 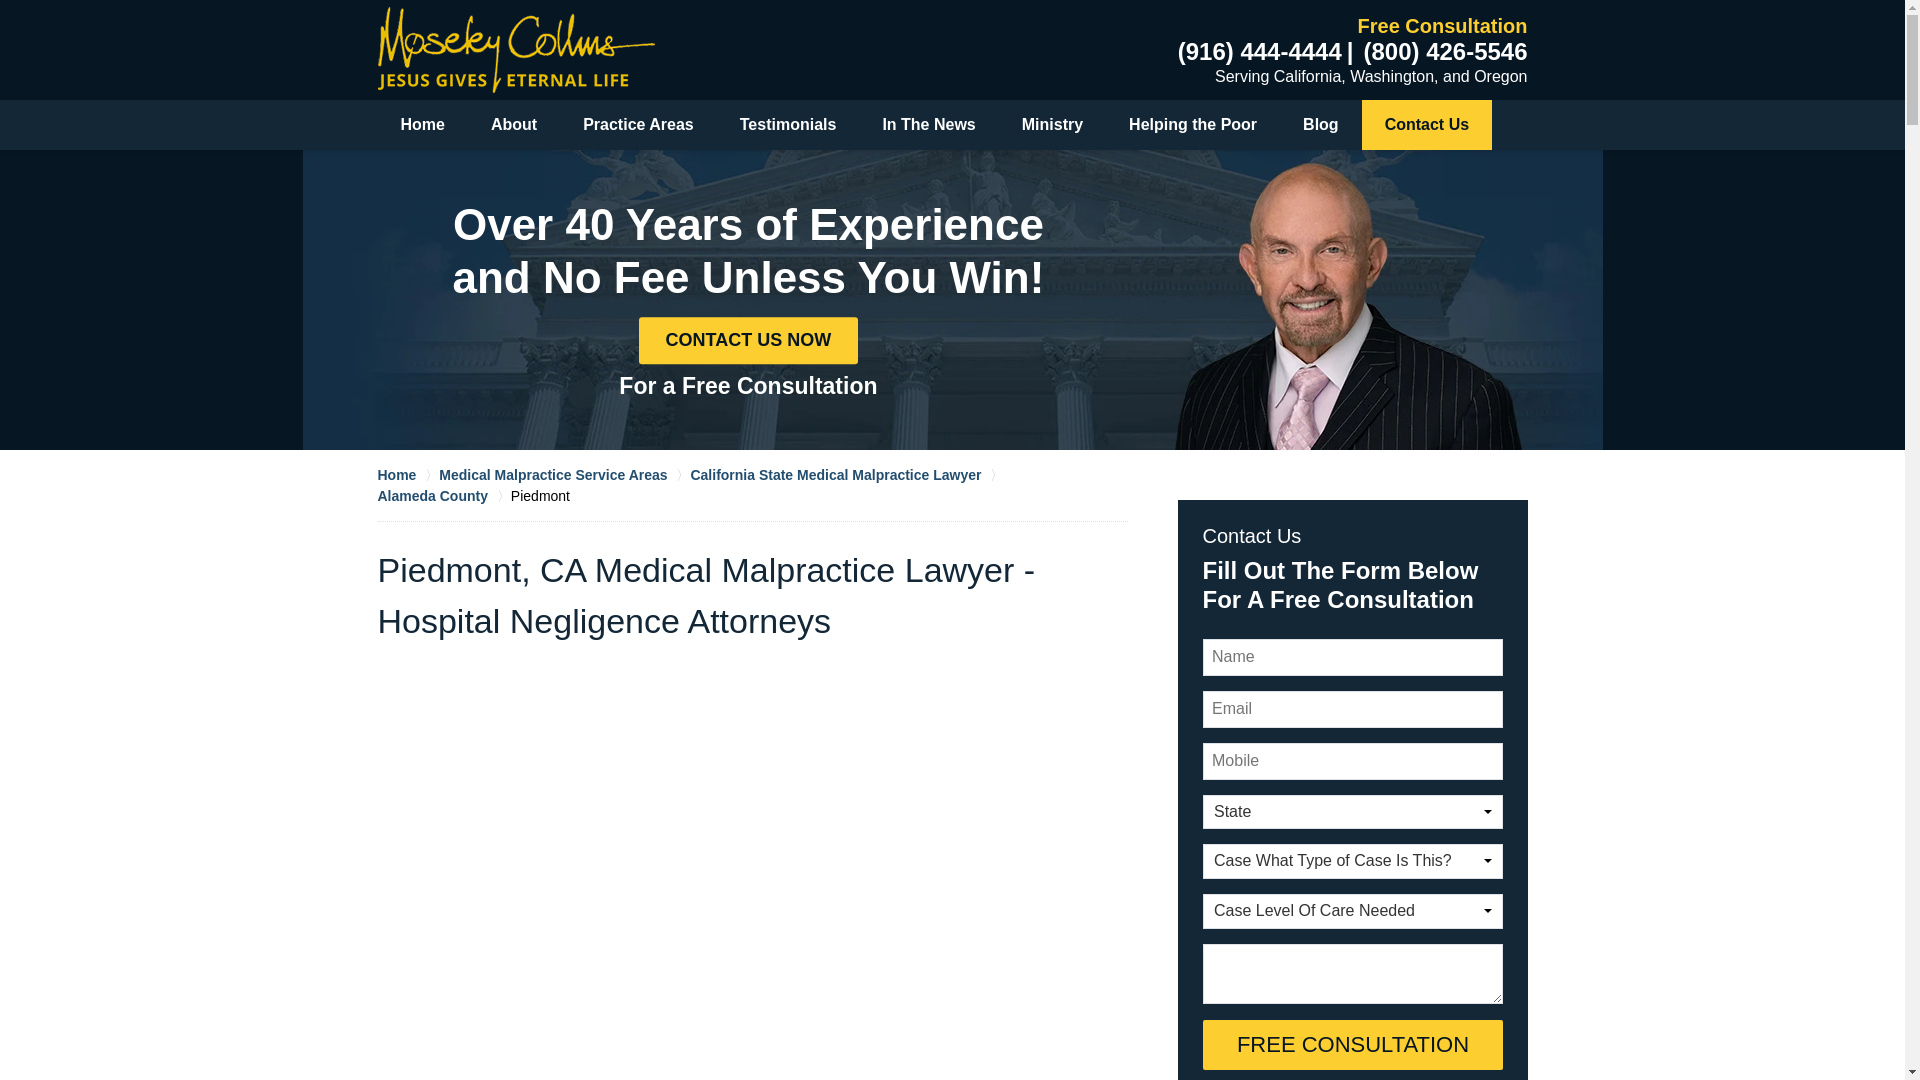 I want to click on Blog, so click(x=1320, y=125).